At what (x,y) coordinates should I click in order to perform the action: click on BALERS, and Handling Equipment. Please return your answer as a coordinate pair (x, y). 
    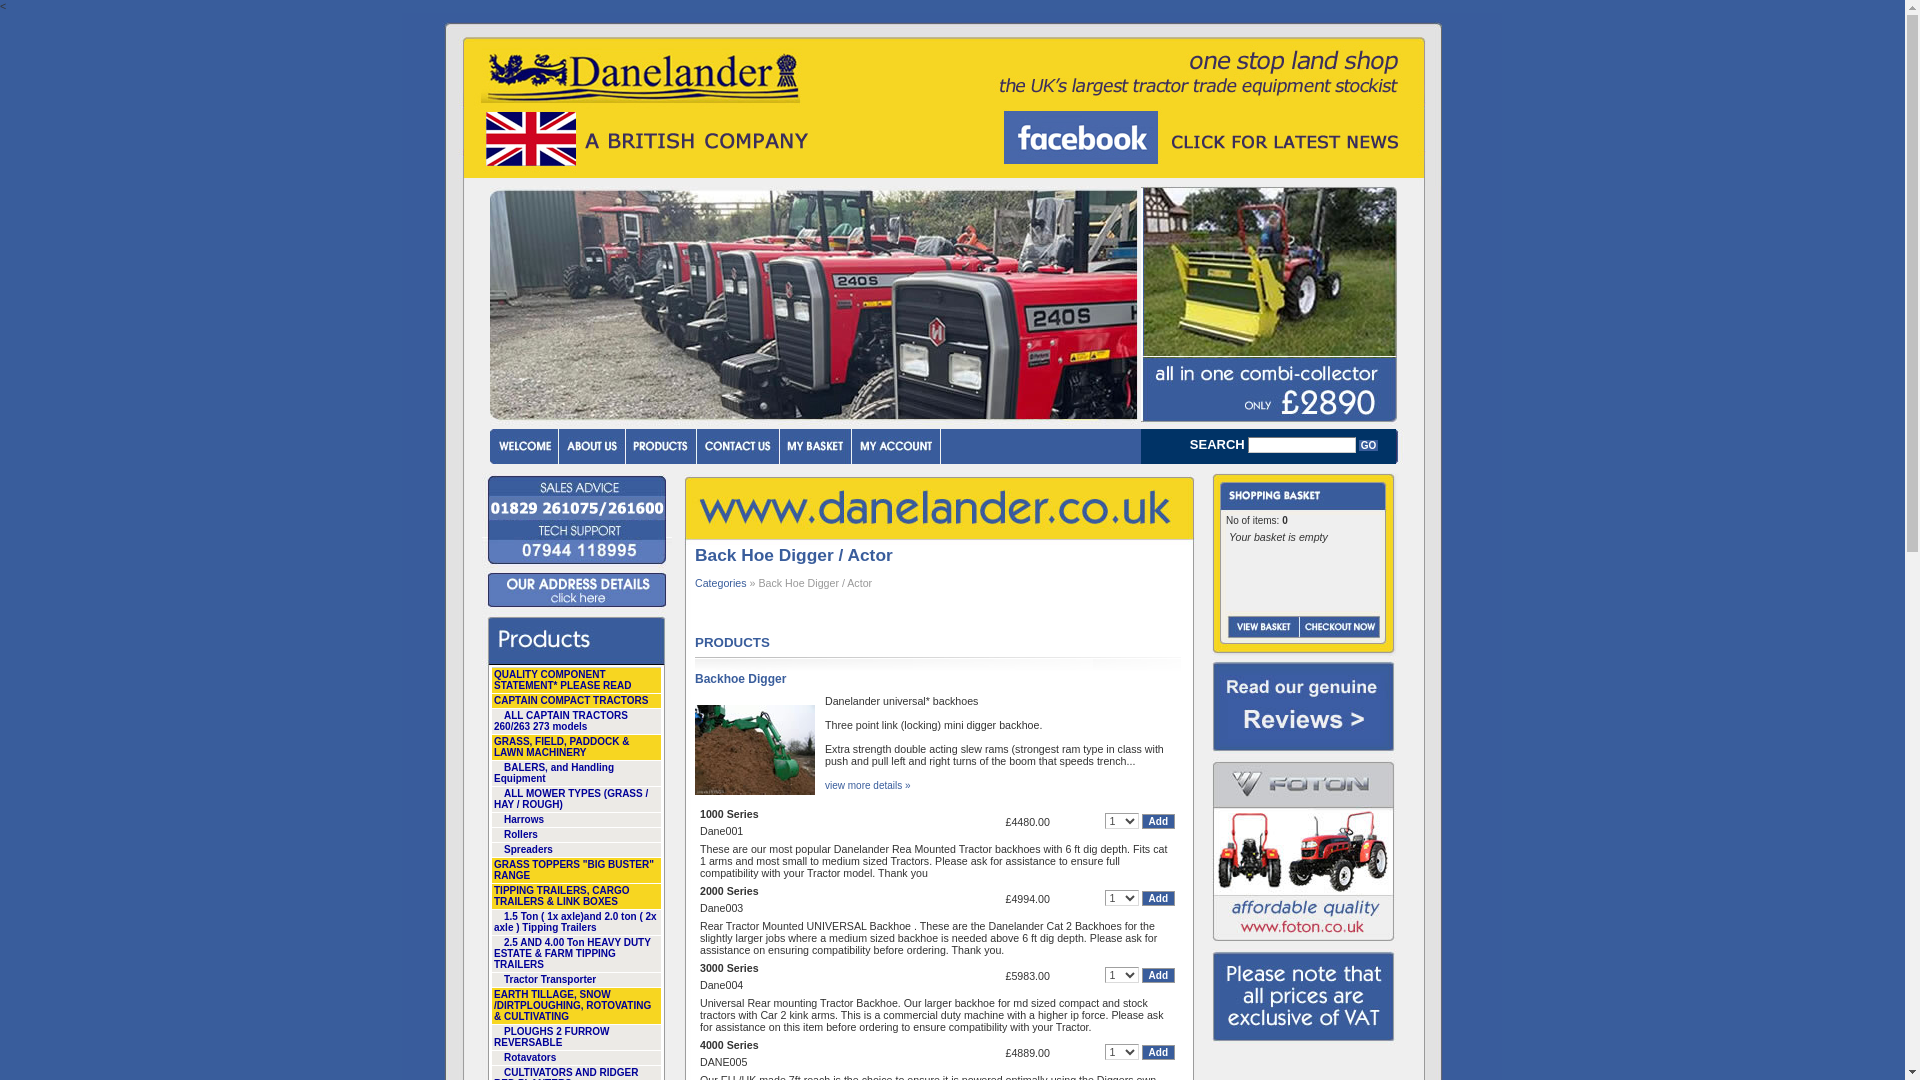
    Looking at the image, I should click on (576, 774).